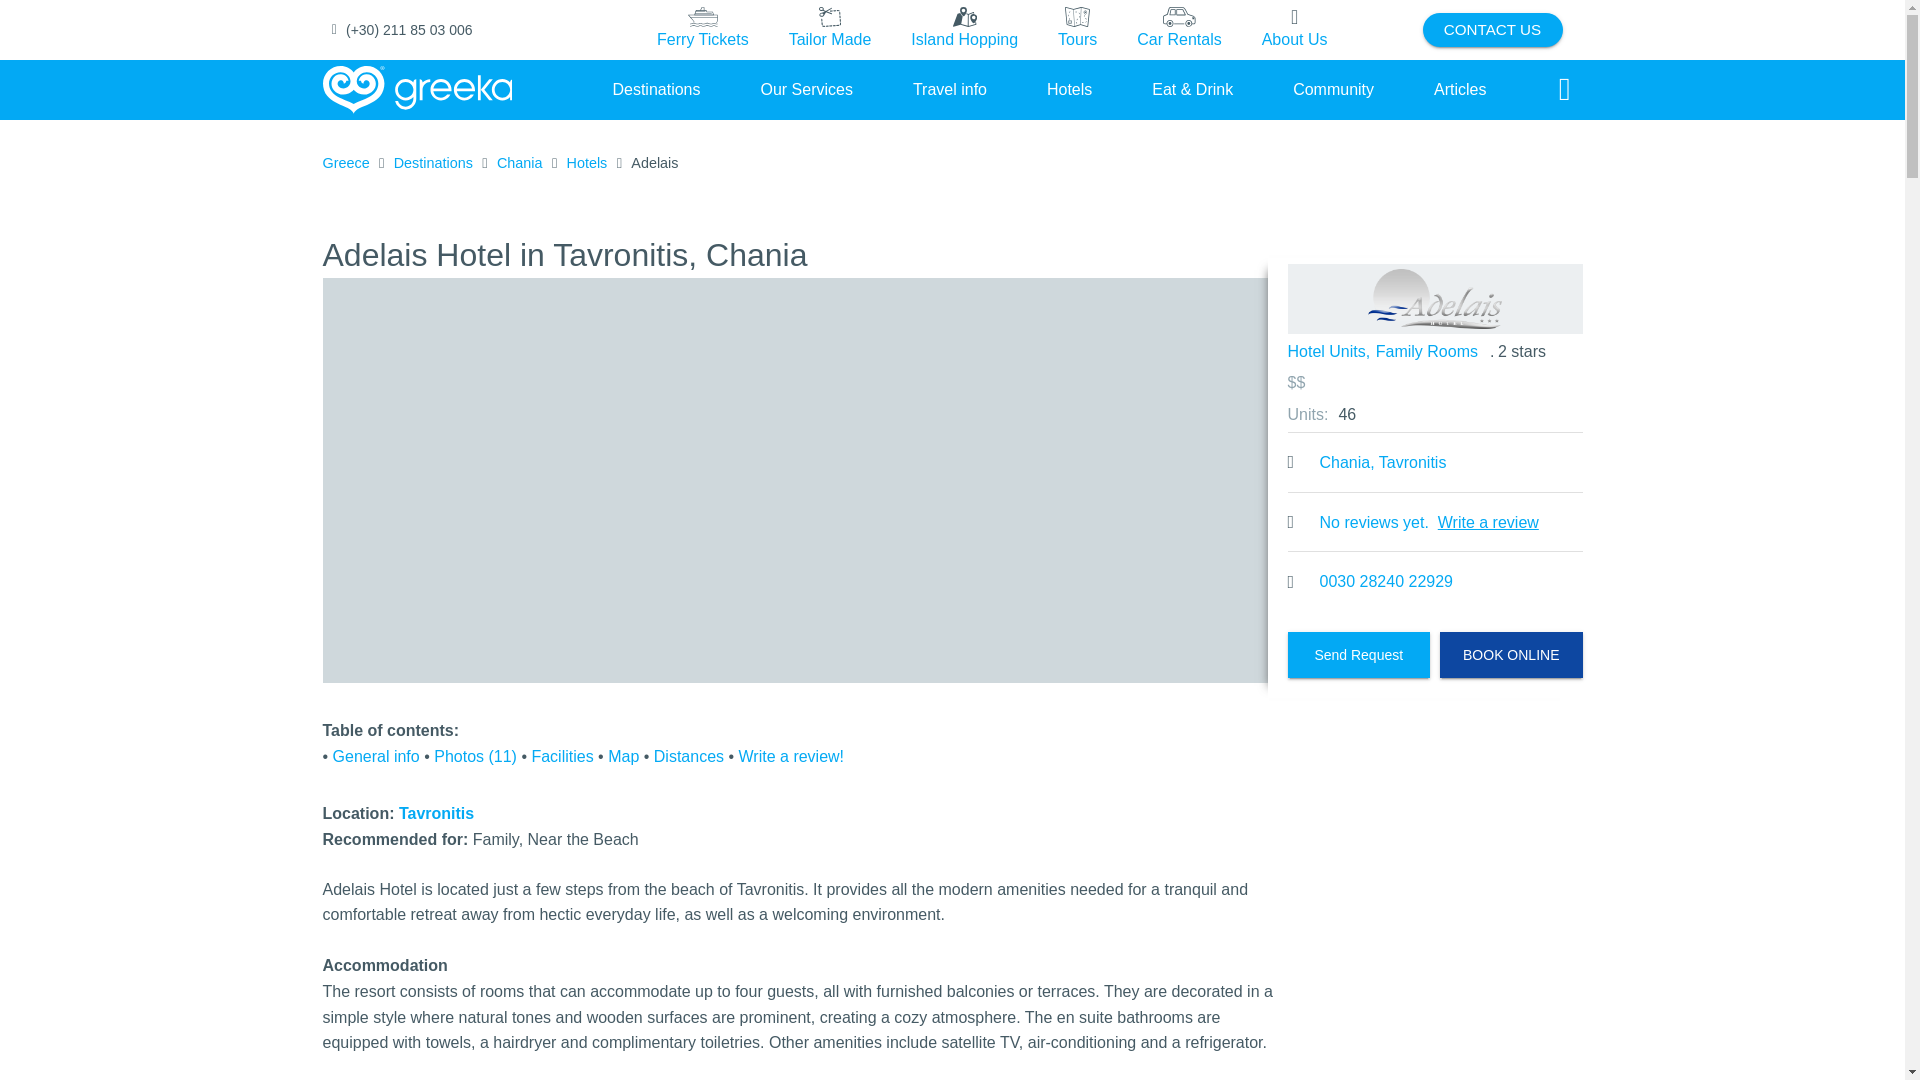 The height and width of the screenshot is (1080, 1920). What do you see at coordinates (1460, 89) in the screenshot?
I see `Blog` at bounding box center [1460, 89].